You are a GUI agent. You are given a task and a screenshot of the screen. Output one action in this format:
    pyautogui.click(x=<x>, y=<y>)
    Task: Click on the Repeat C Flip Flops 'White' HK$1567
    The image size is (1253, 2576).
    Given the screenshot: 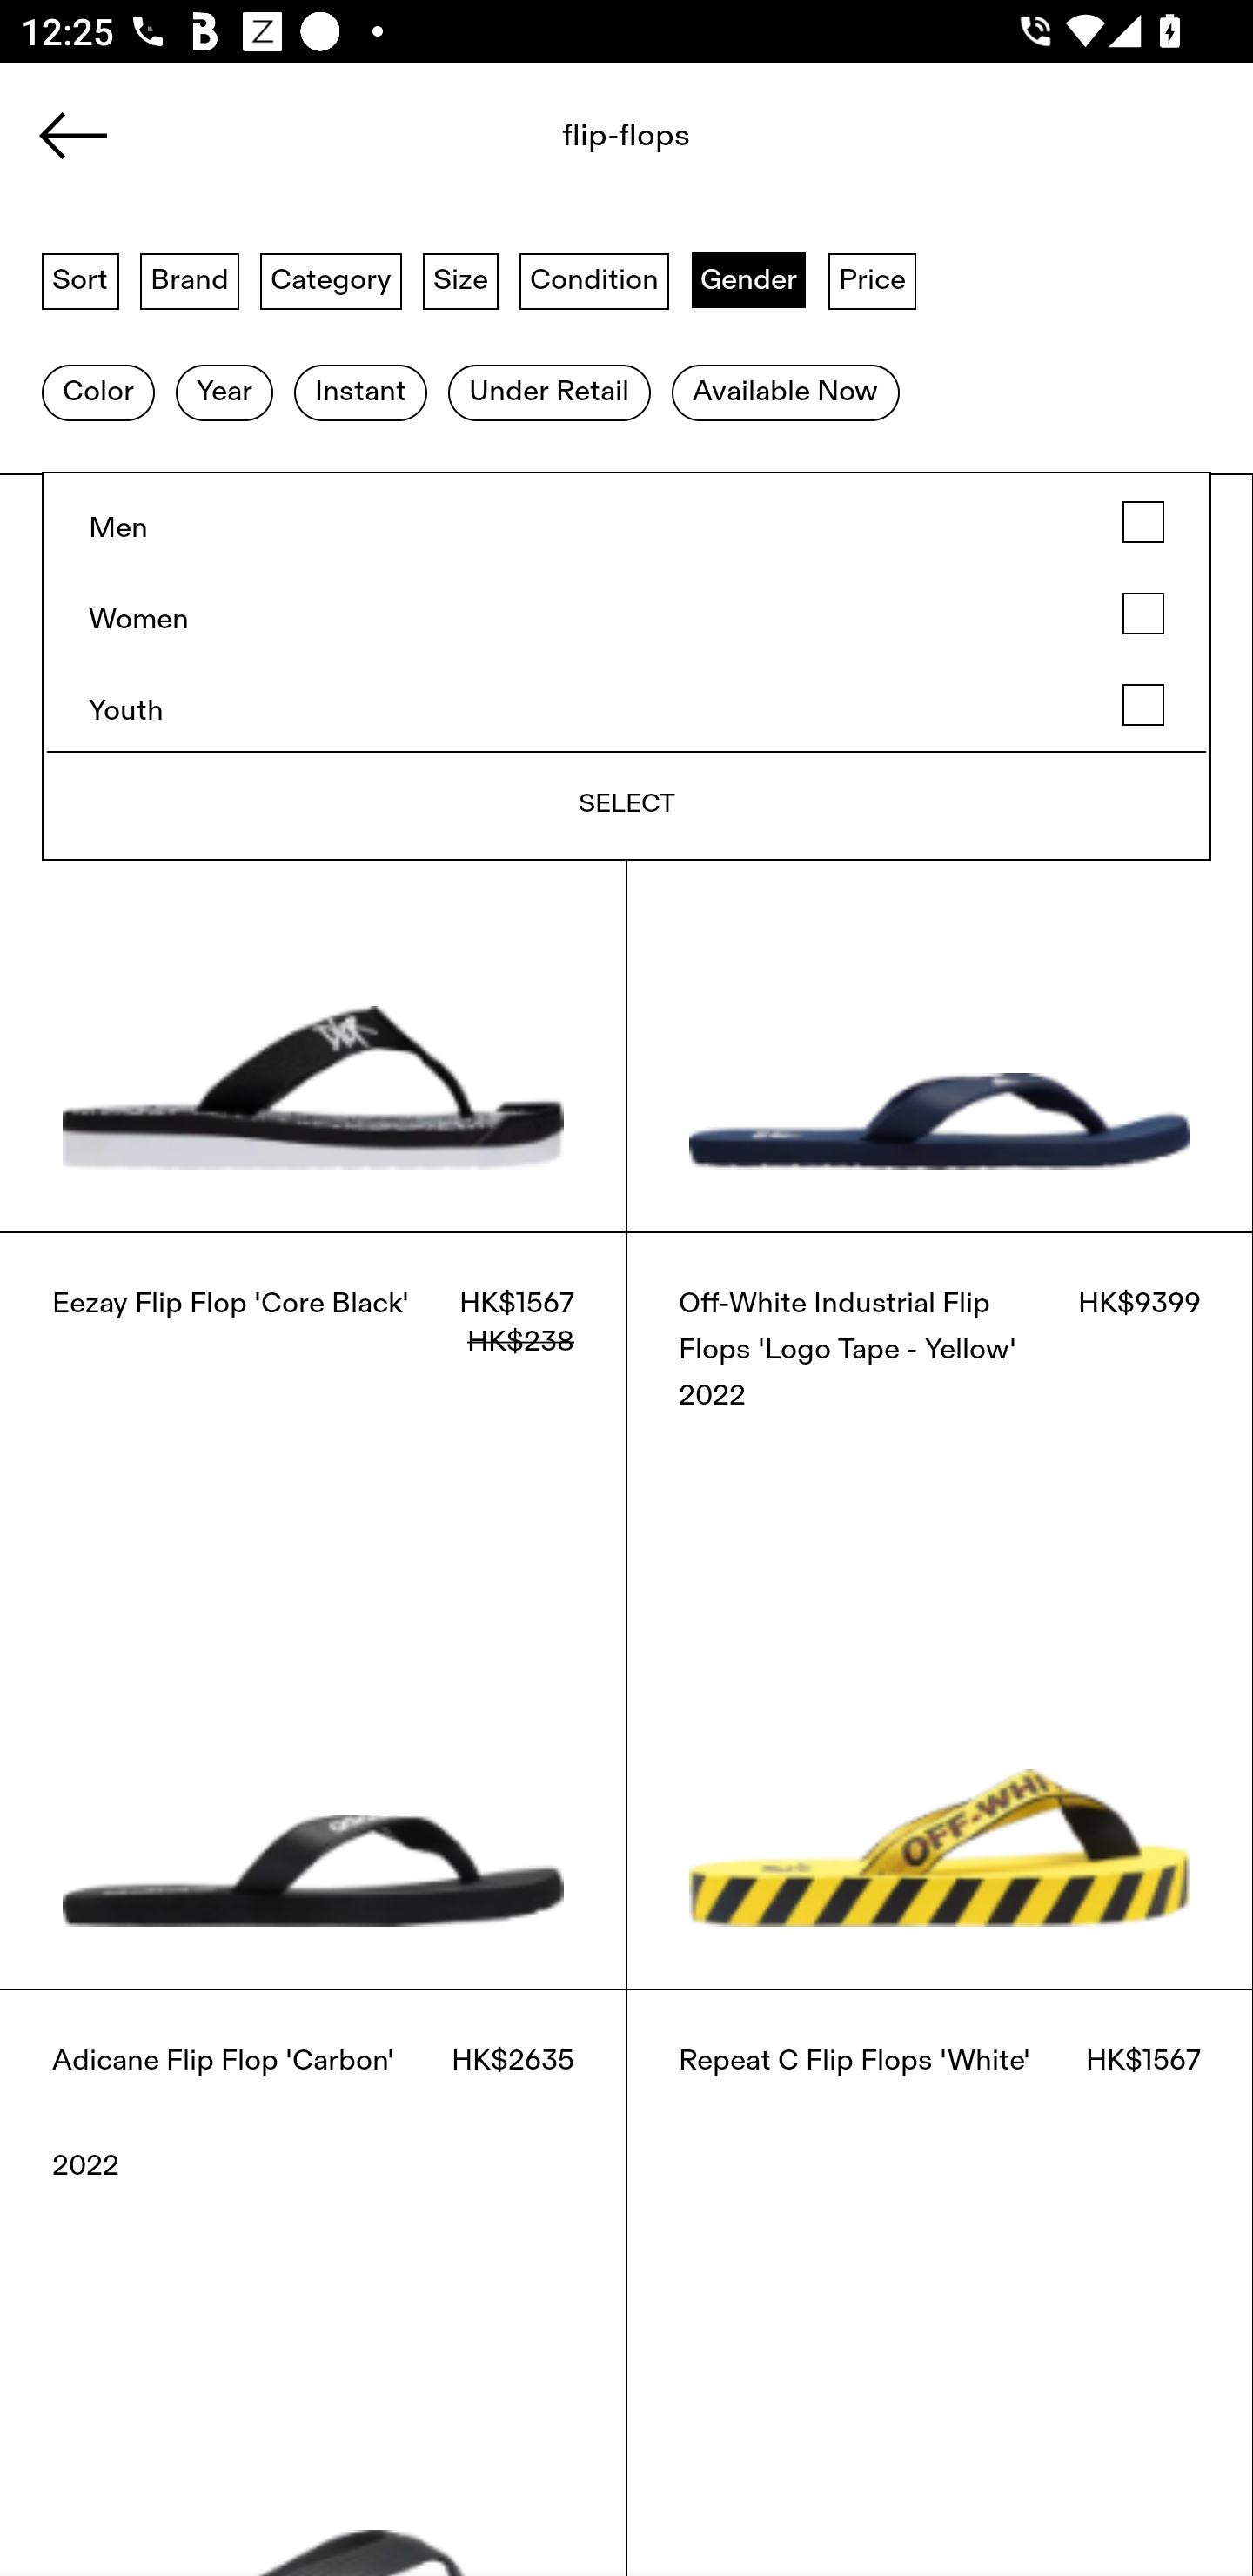 What is the action you would take?
    pyautogui.click(x=940, y=2282)
    